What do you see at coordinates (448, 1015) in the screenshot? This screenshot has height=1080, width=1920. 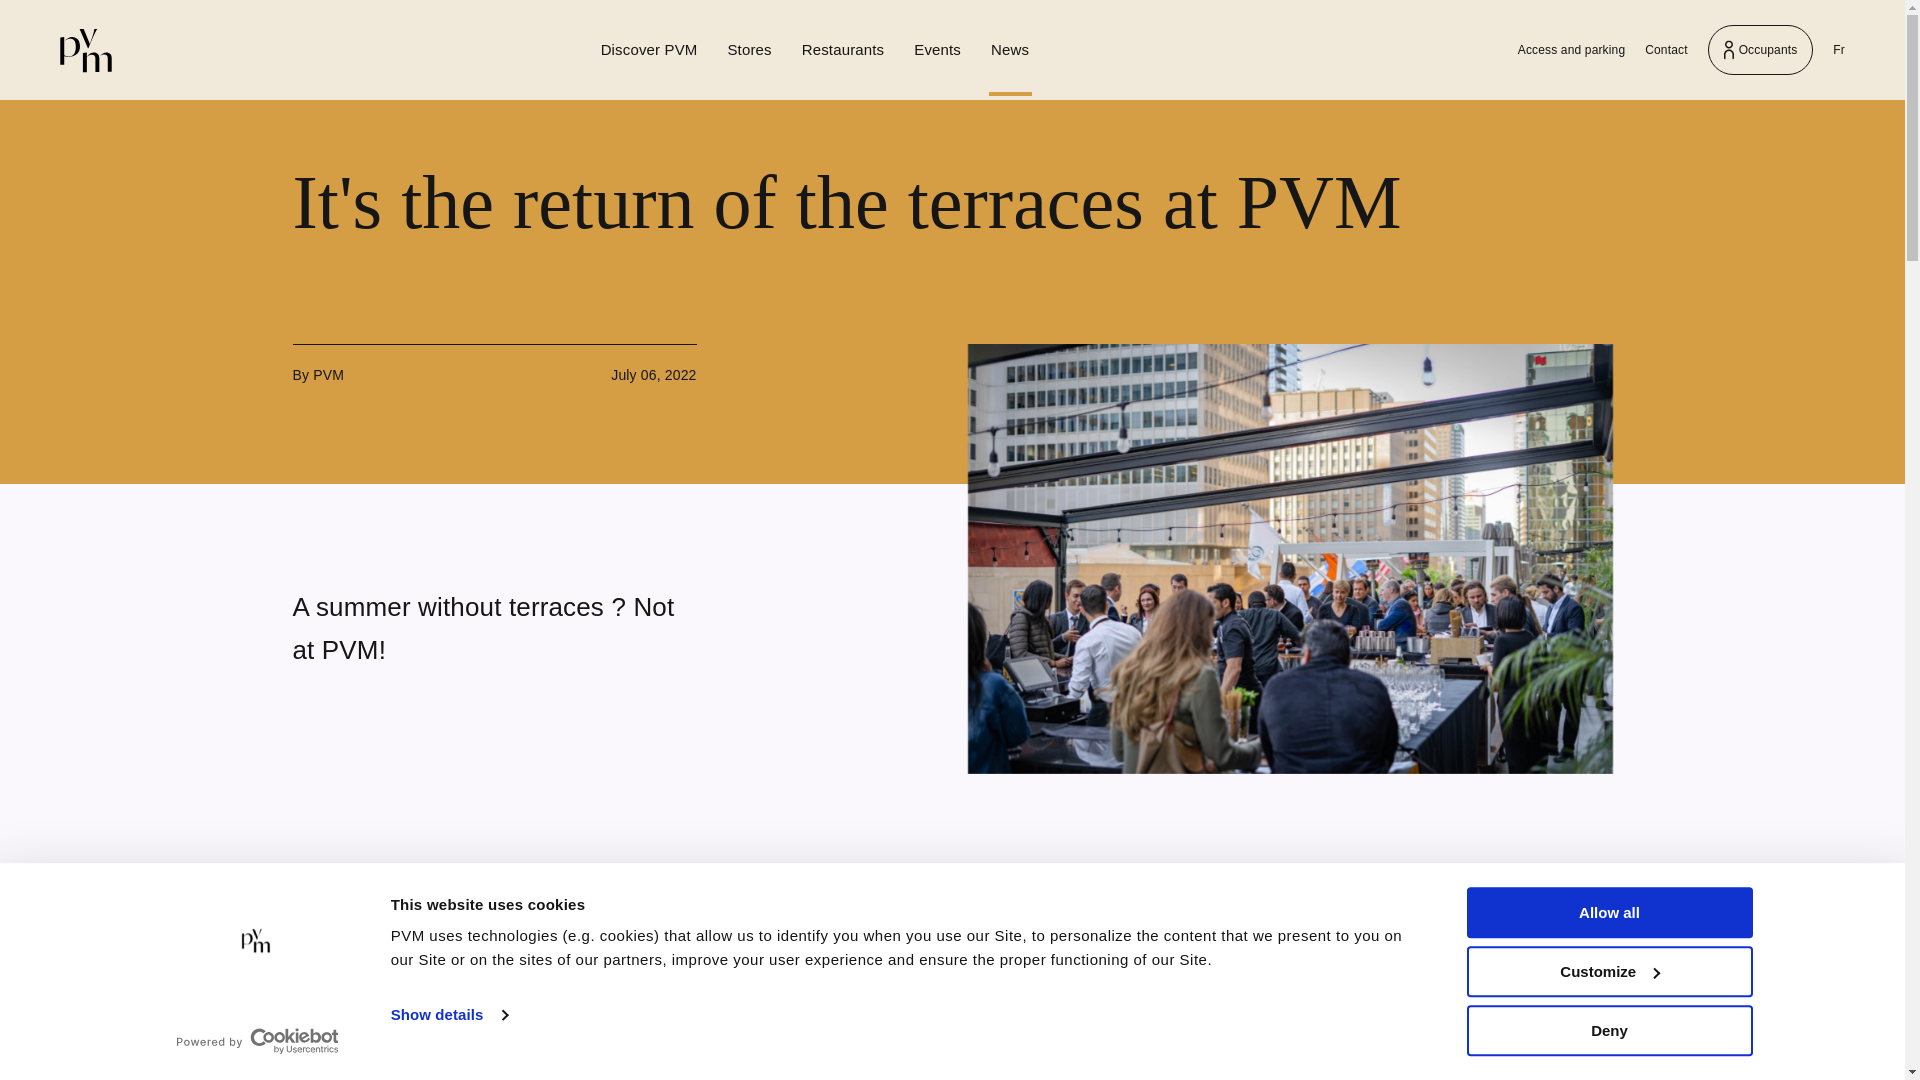 I see `Show details` at bounding box center [448, 1015].